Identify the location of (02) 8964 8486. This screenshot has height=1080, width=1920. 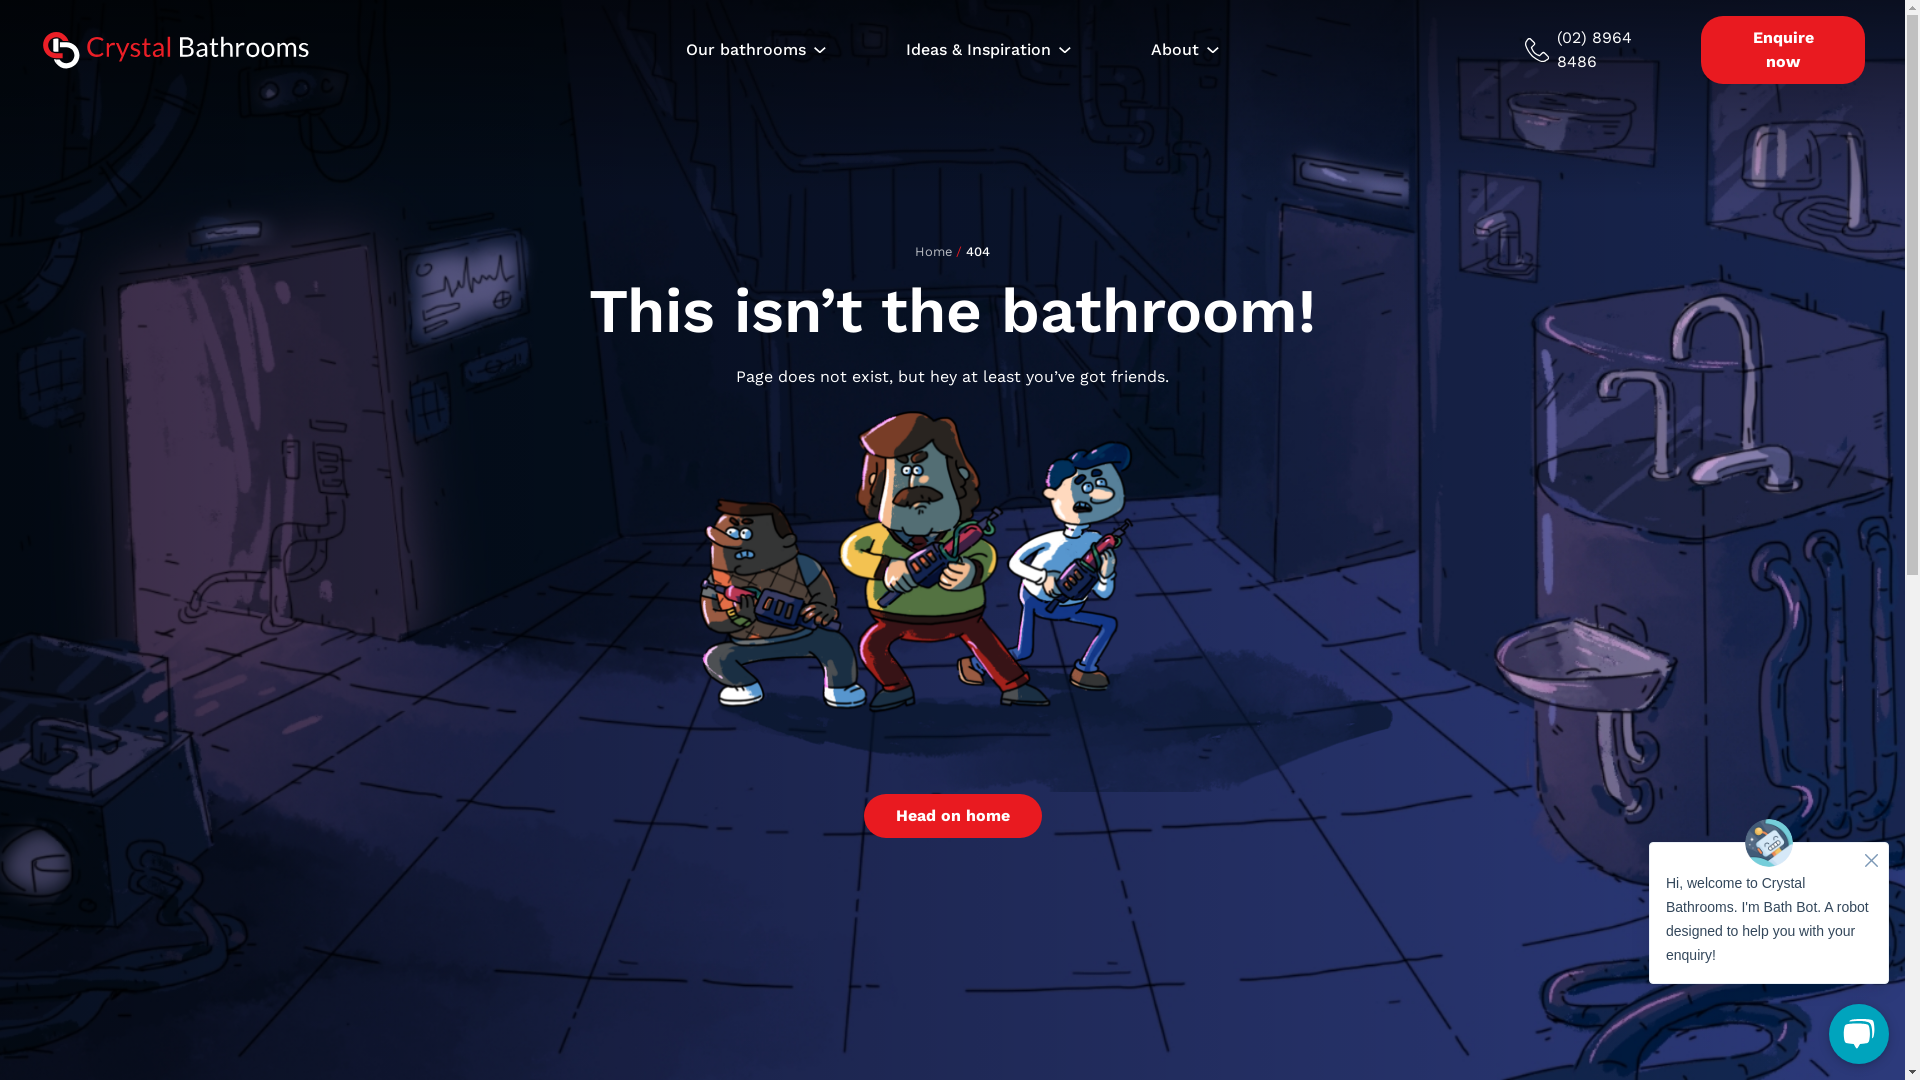
(1601, 50).